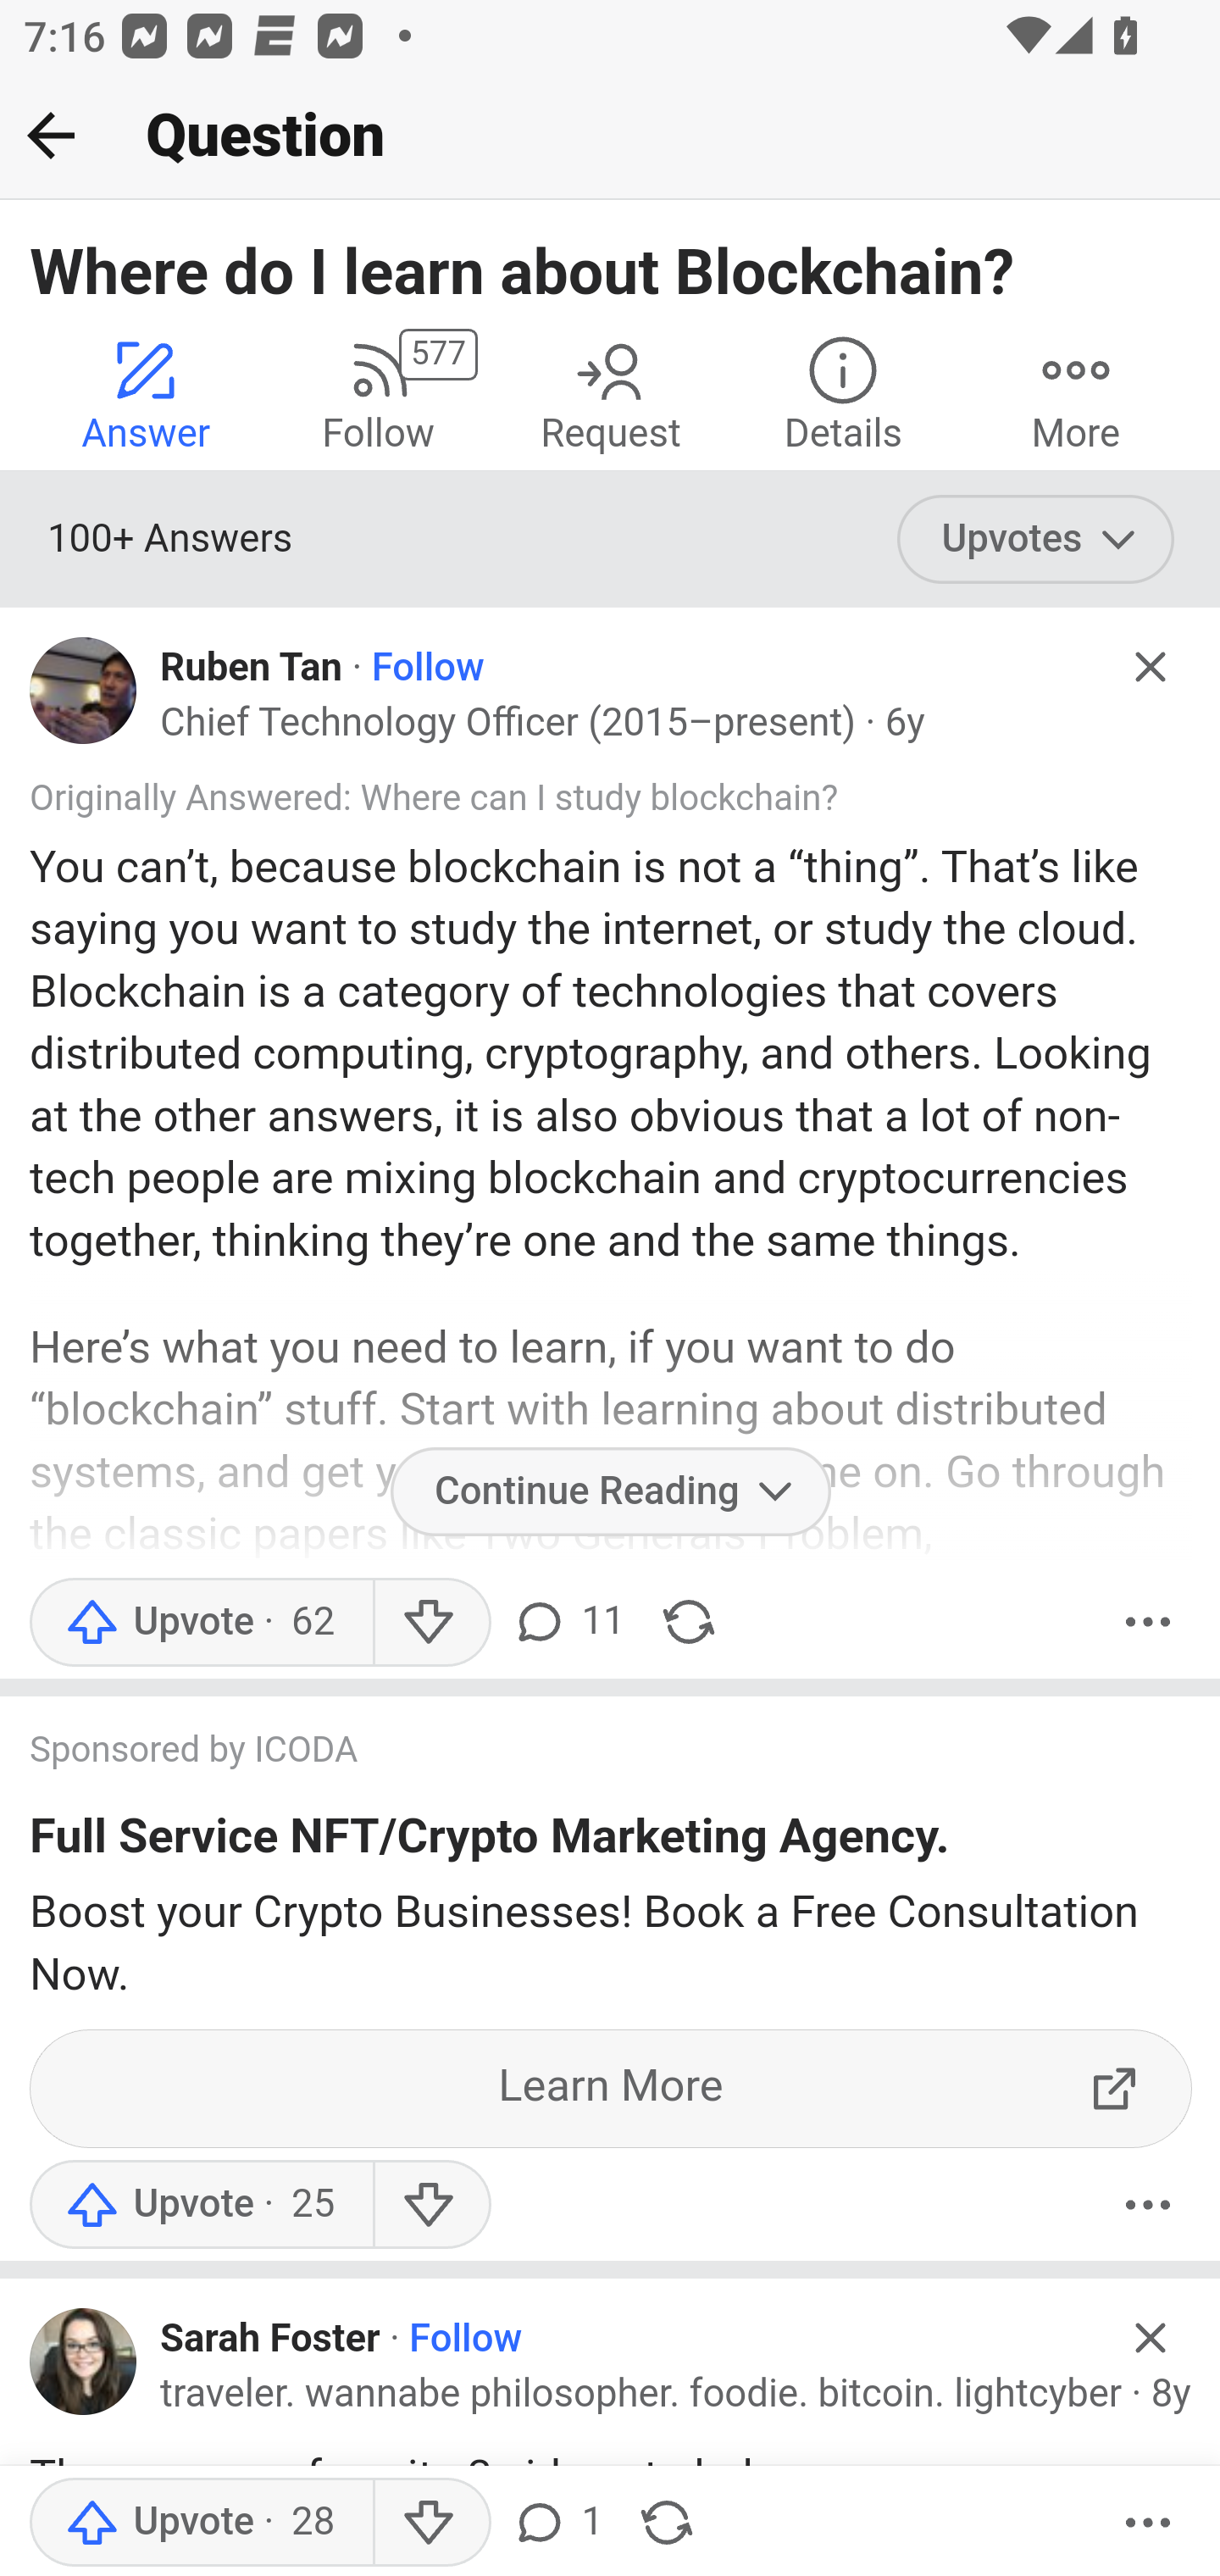 The image size is (1220, 2576). I want to click on Ruben Tan, so click(252, 668).